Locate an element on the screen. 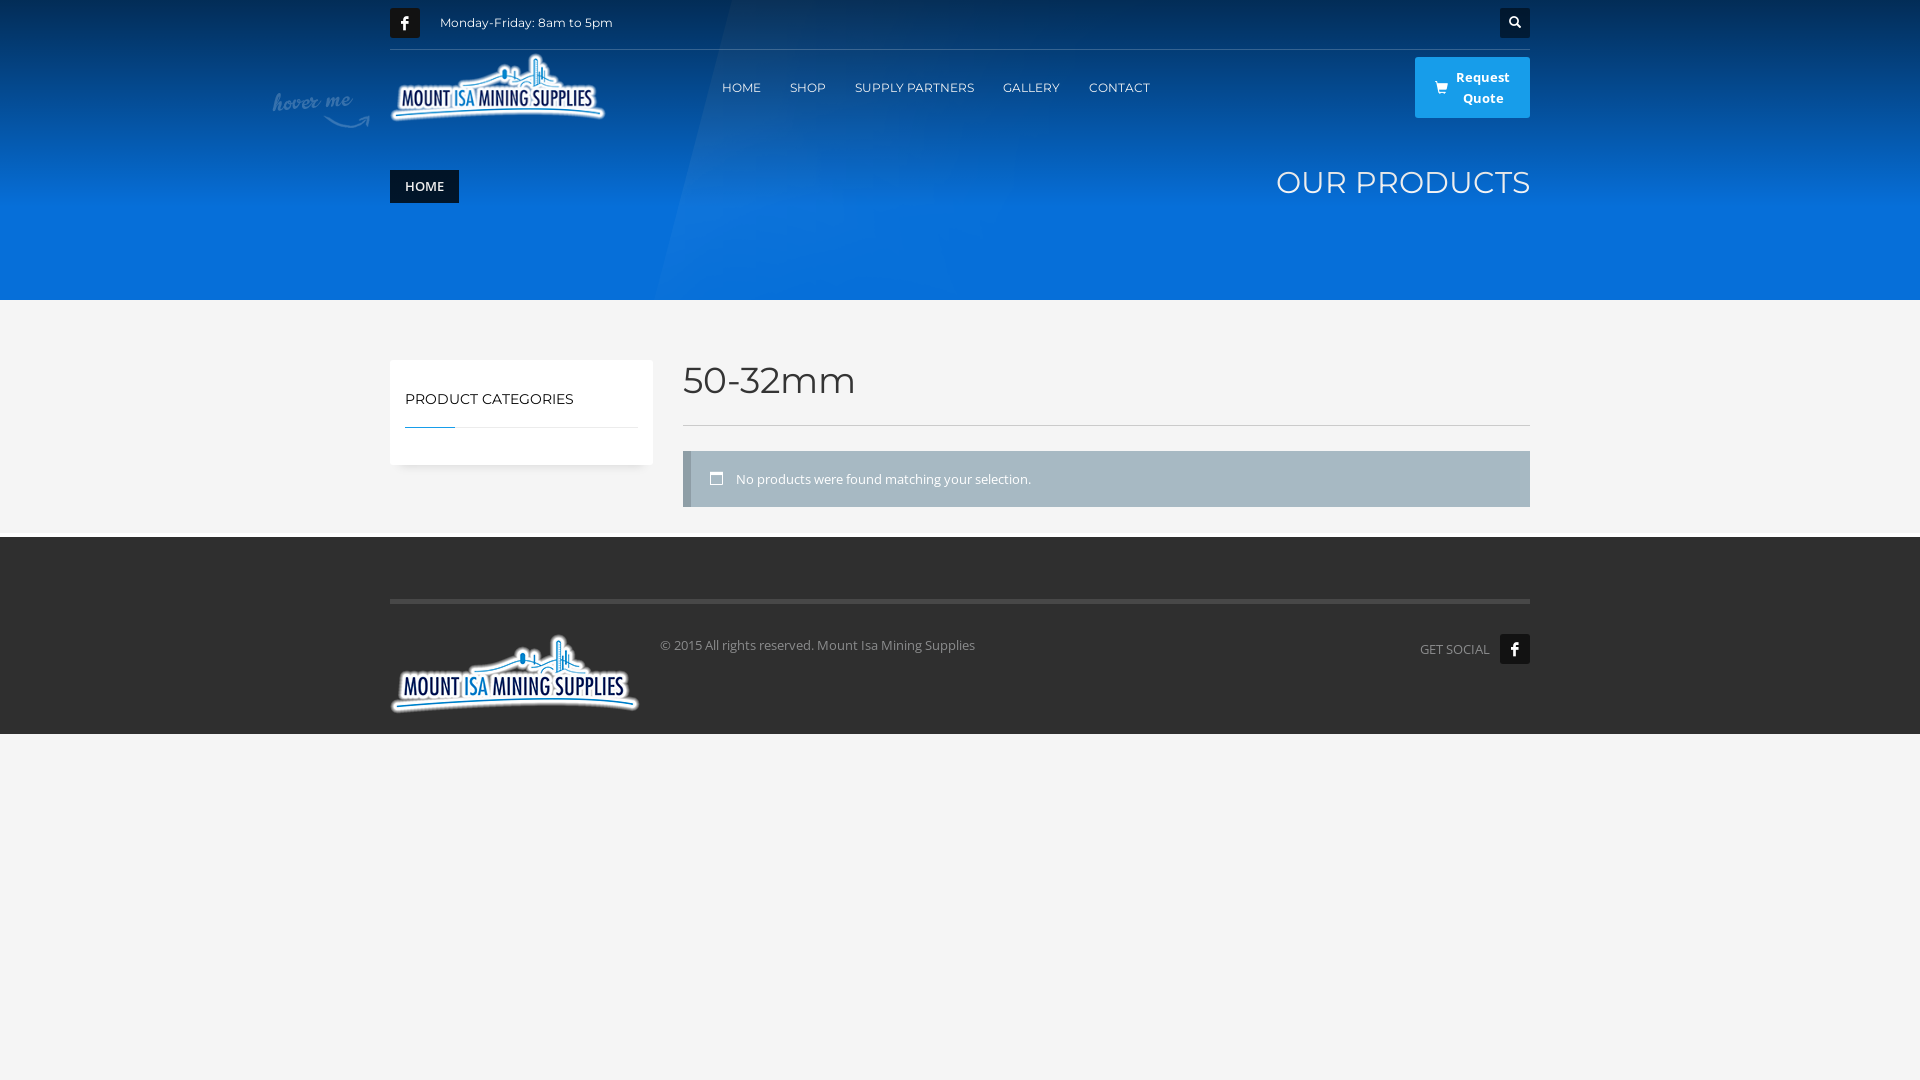 The image size is (1920, 1080). Facebook is located at coordinates (405, 23).